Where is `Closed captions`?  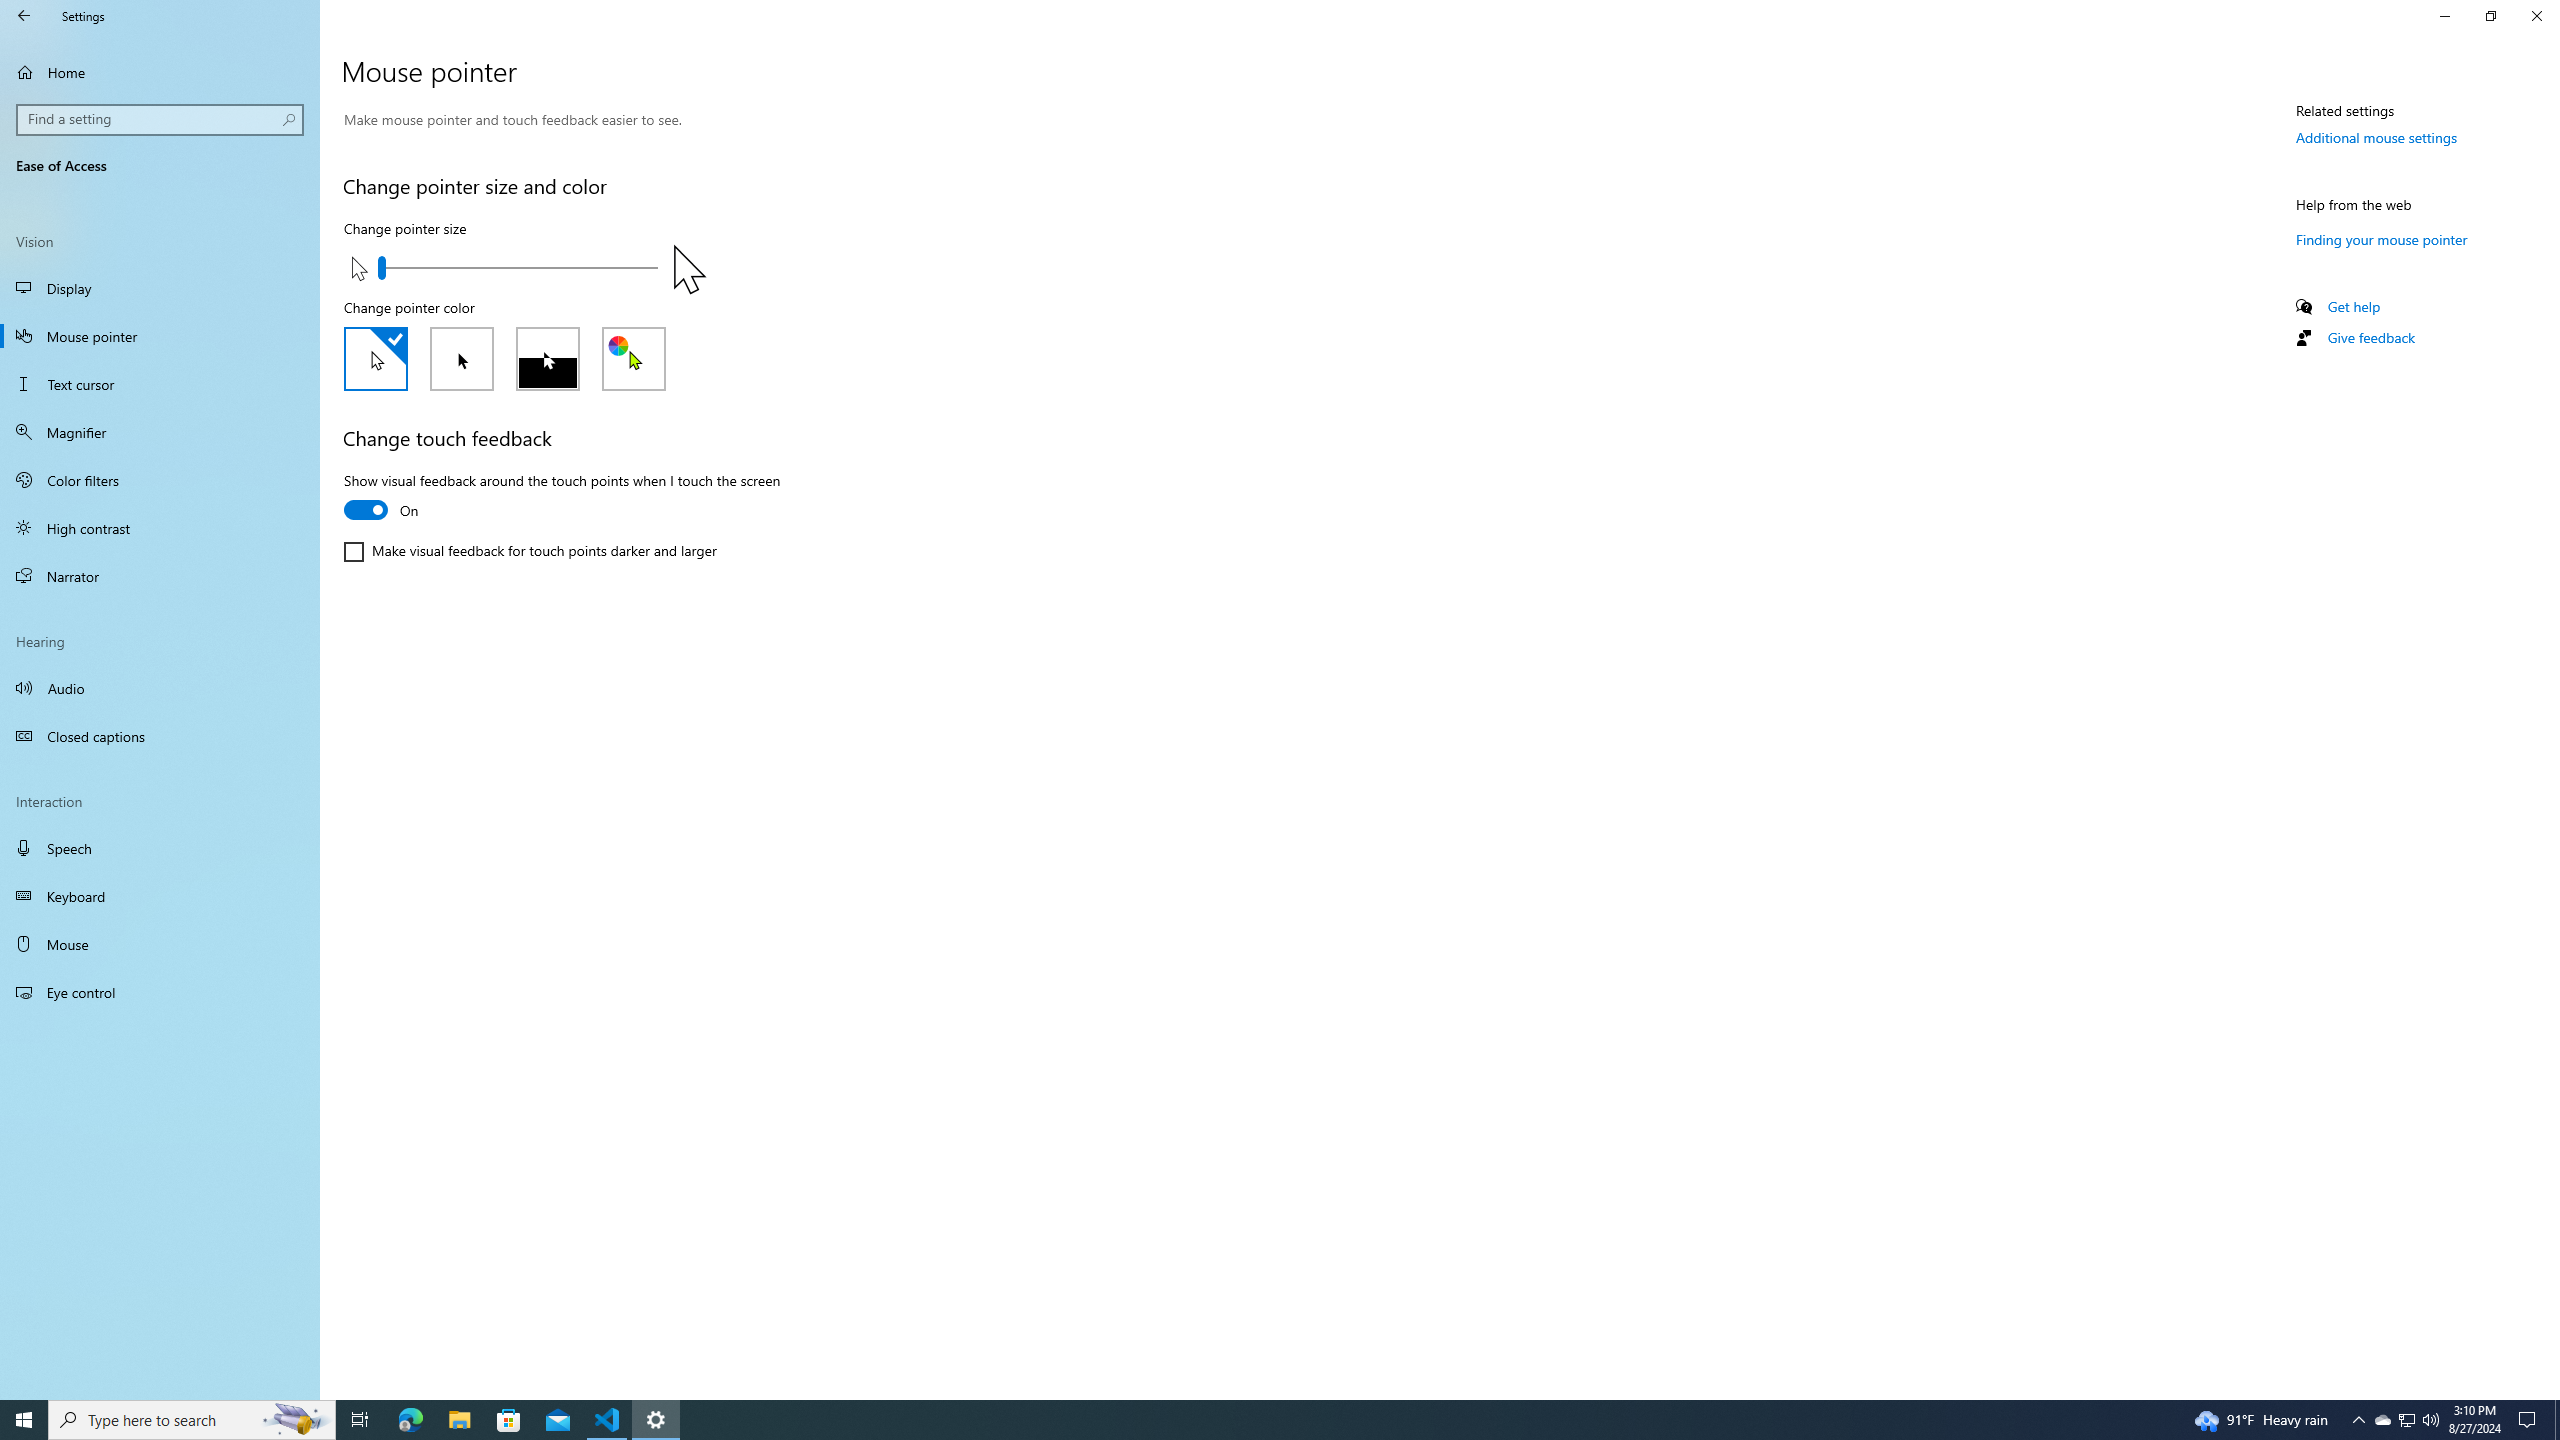 Closed captions is located at coordinates (160, 736).